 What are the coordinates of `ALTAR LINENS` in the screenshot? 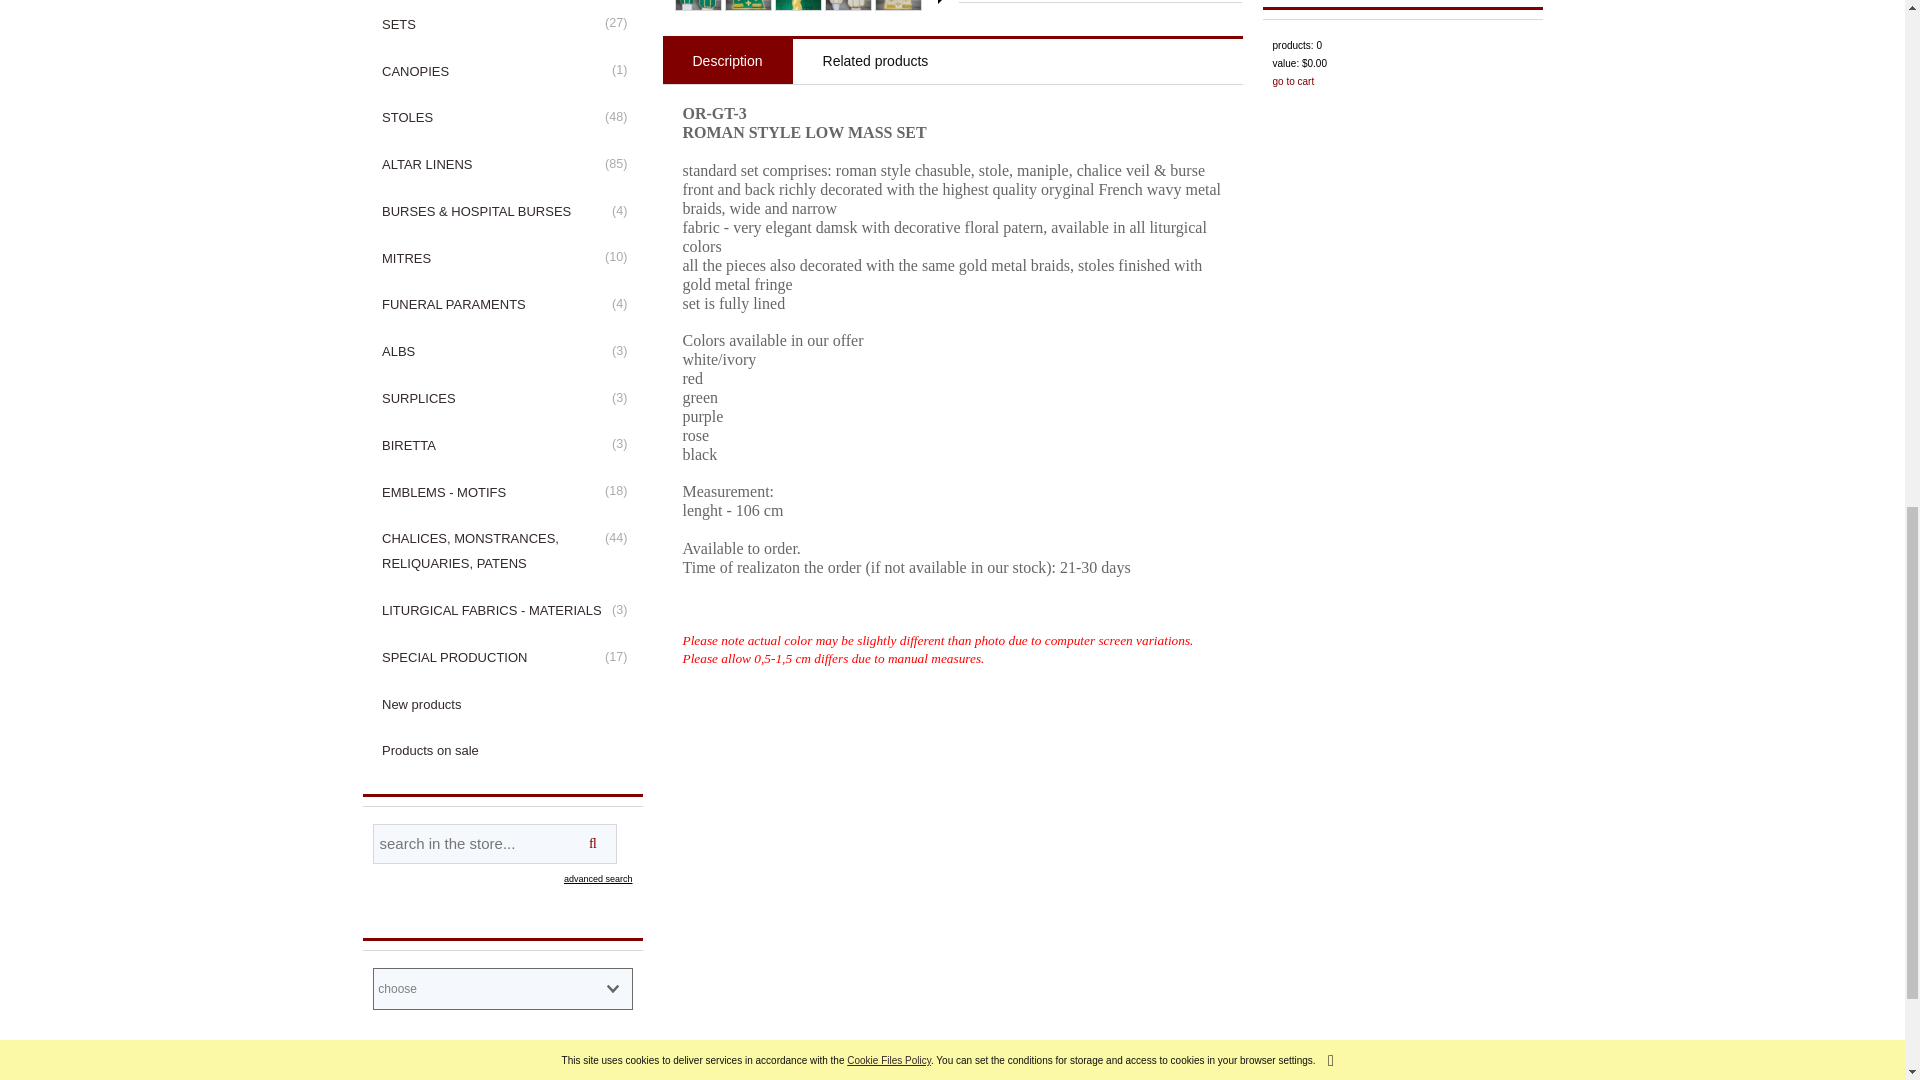 It's located at (502, 165).